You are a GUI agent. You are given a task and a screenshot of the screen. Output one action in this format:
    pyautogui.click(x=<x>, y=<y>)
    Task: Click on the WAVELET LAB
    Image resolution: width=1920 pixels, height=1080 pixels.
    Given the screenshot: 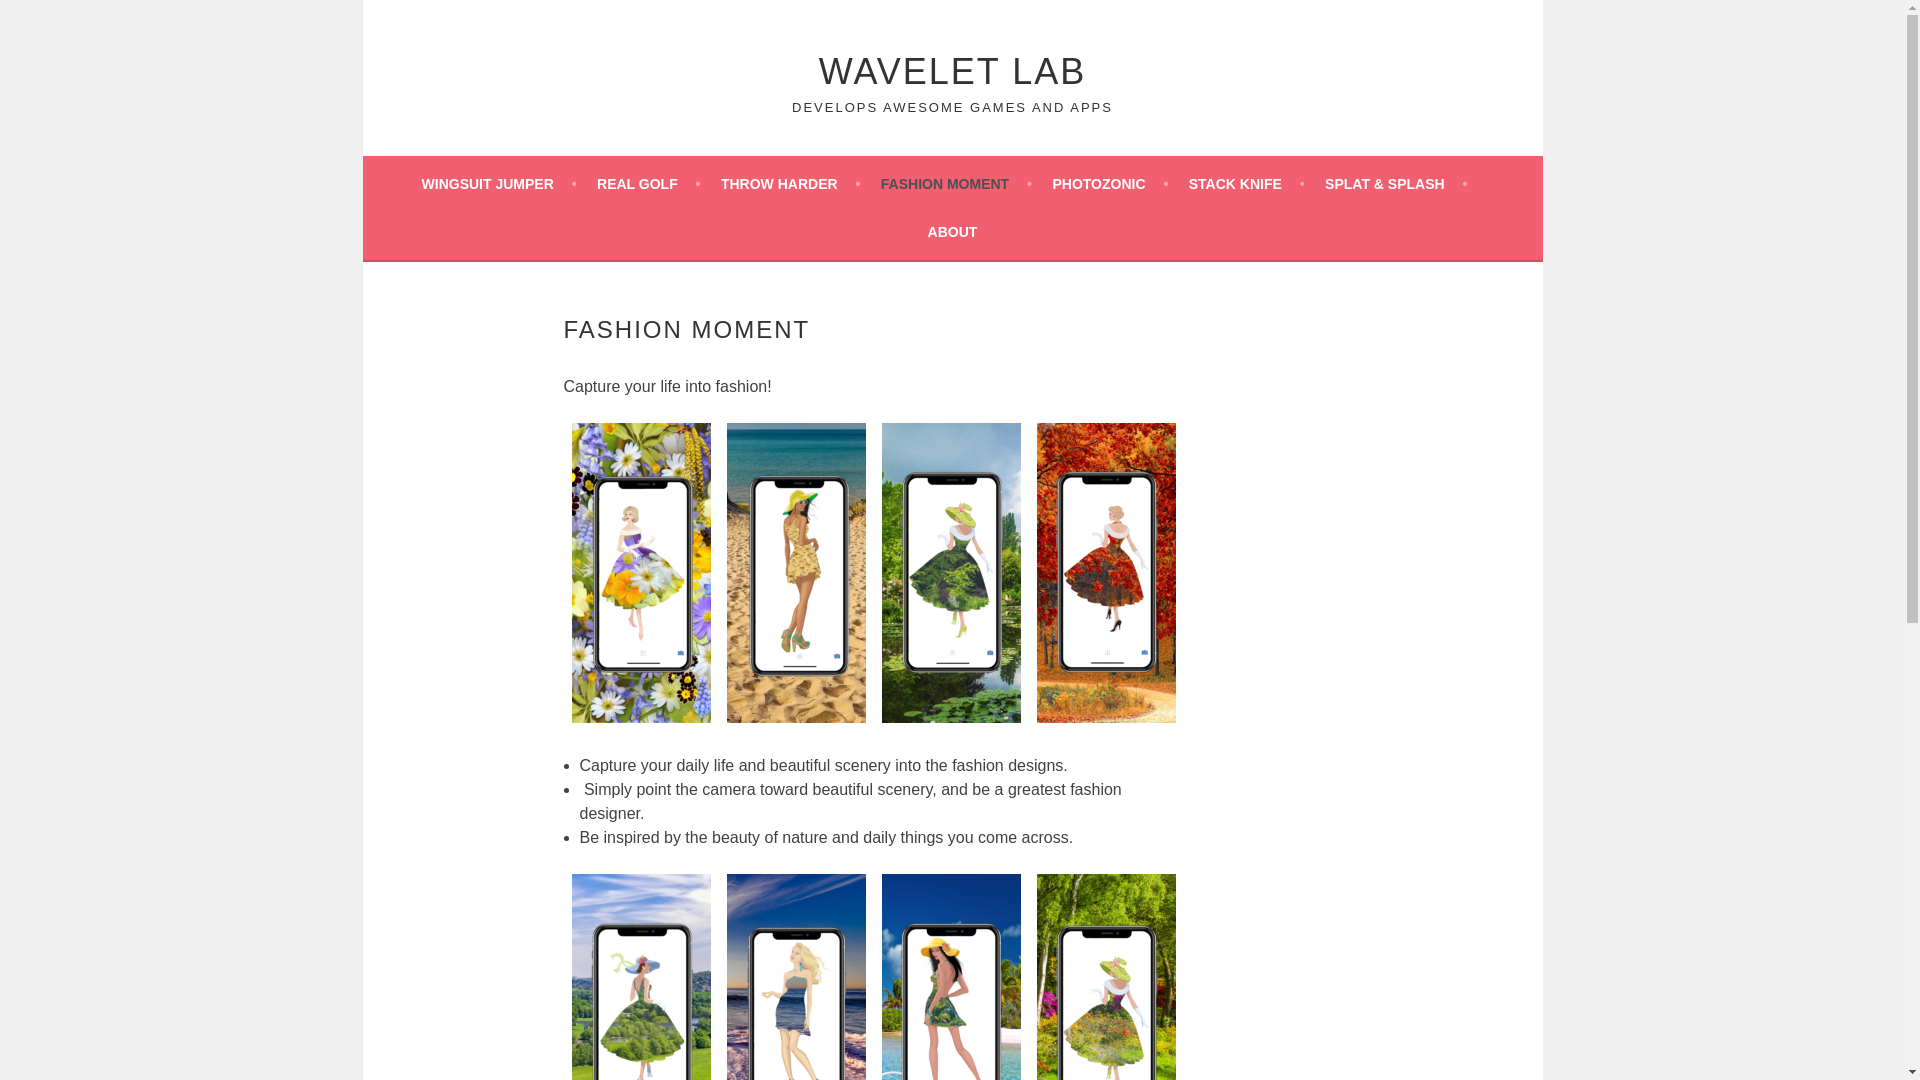 What is the action you would take?
    pyautogui.click(x=952, y=70)
    